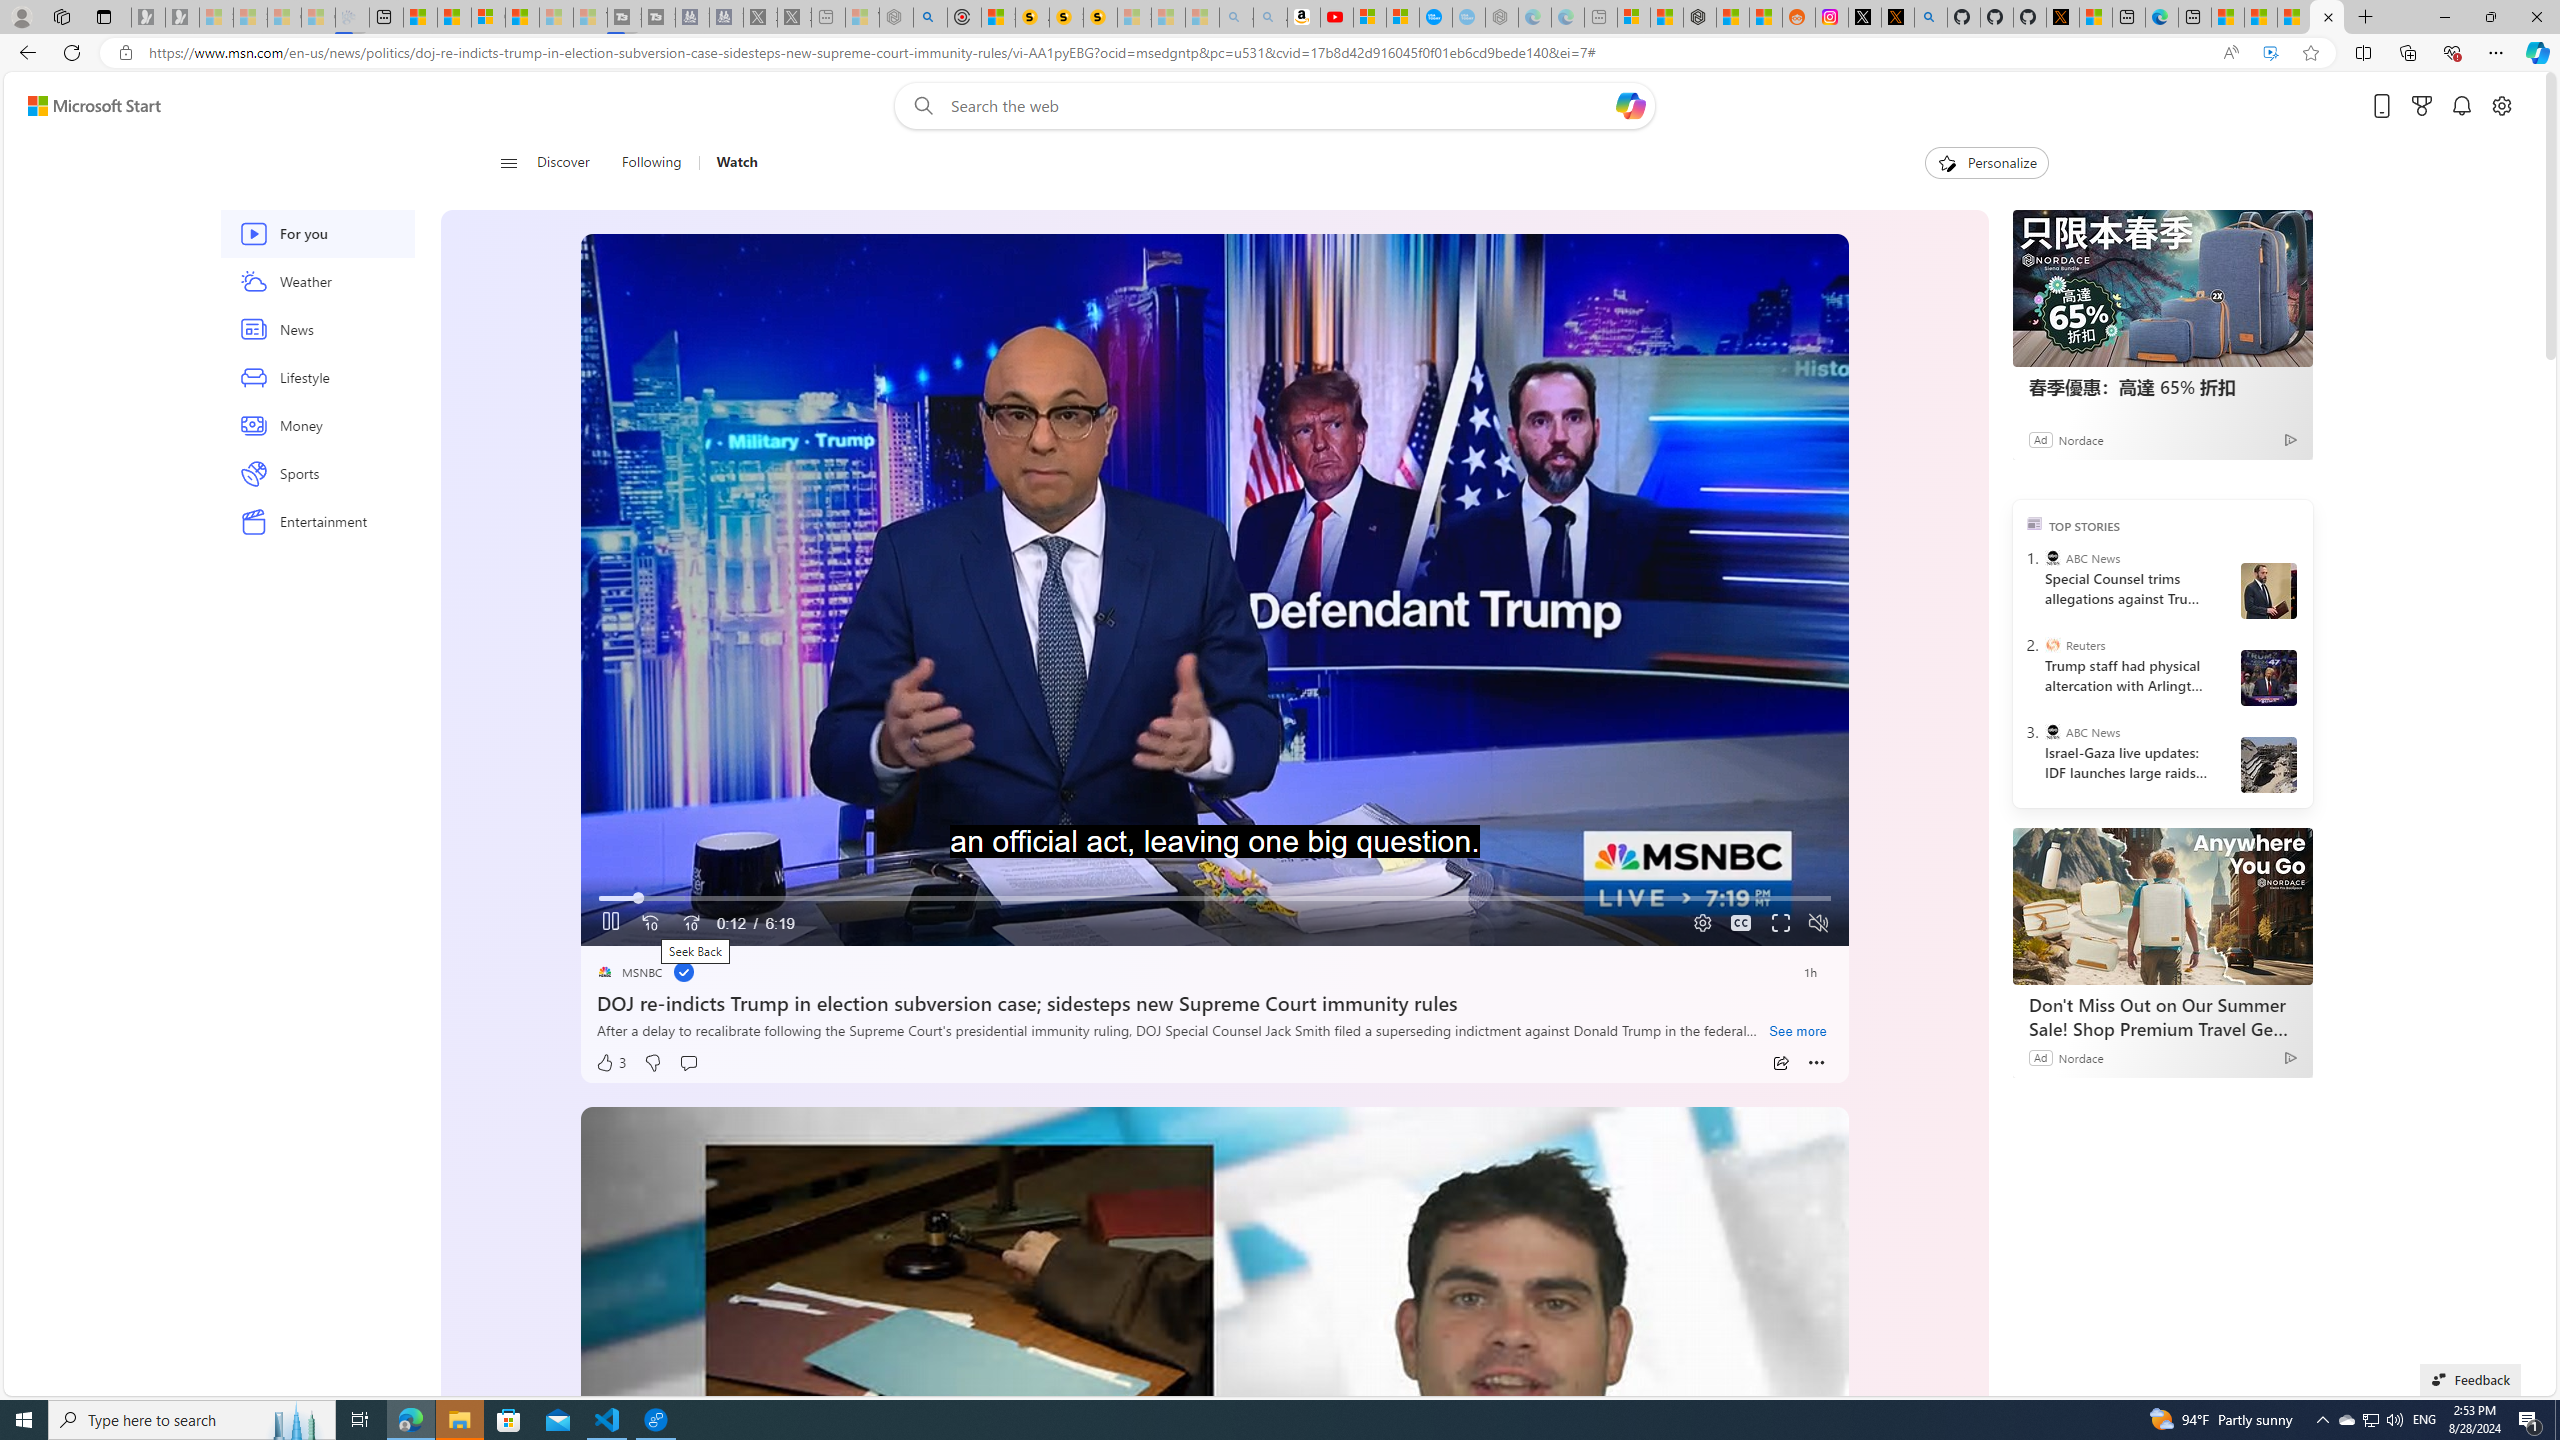 The height and width of the screenshot is (1440, 2560). What do you see at coordinates (1236, 17) in the screenshot?
I see `amazon - Search - Sleeping` at bounding box center [1236, 17].